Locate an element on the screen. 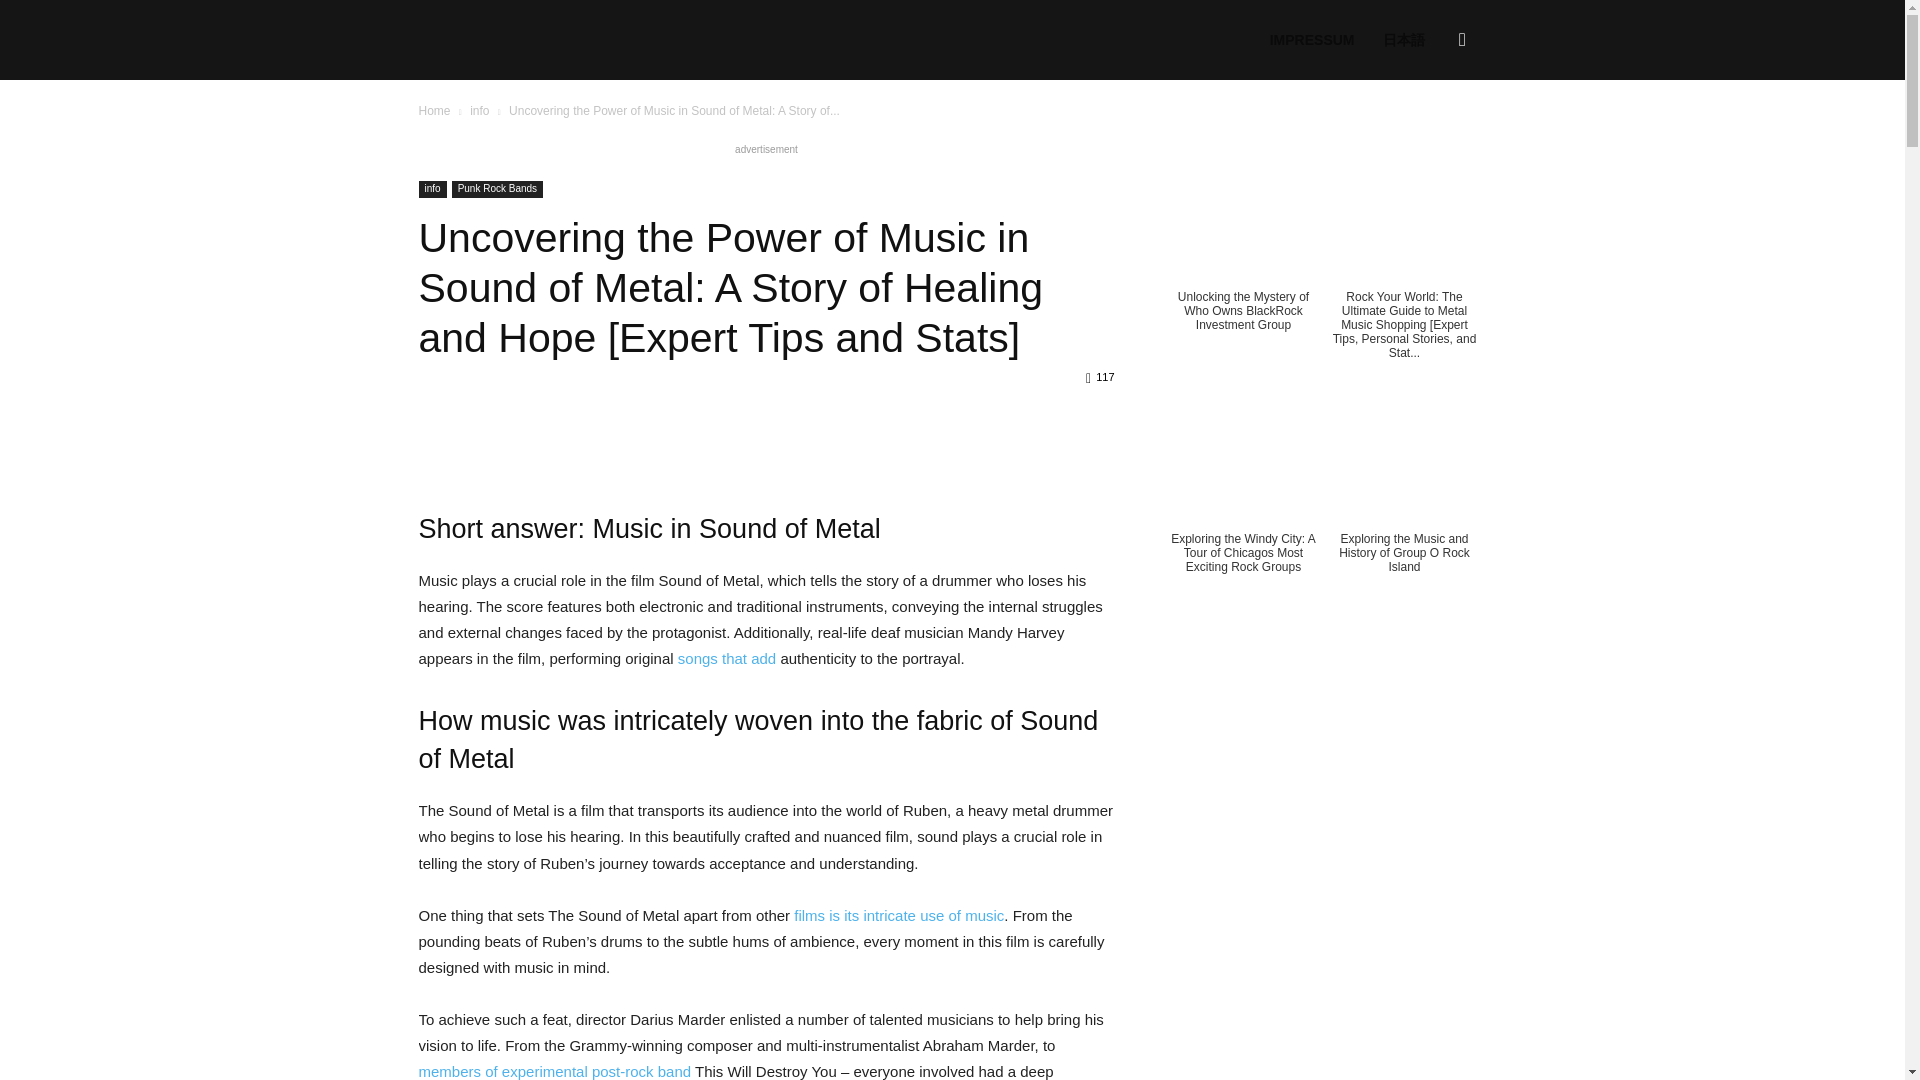  info is located at coordinates (480, 110).